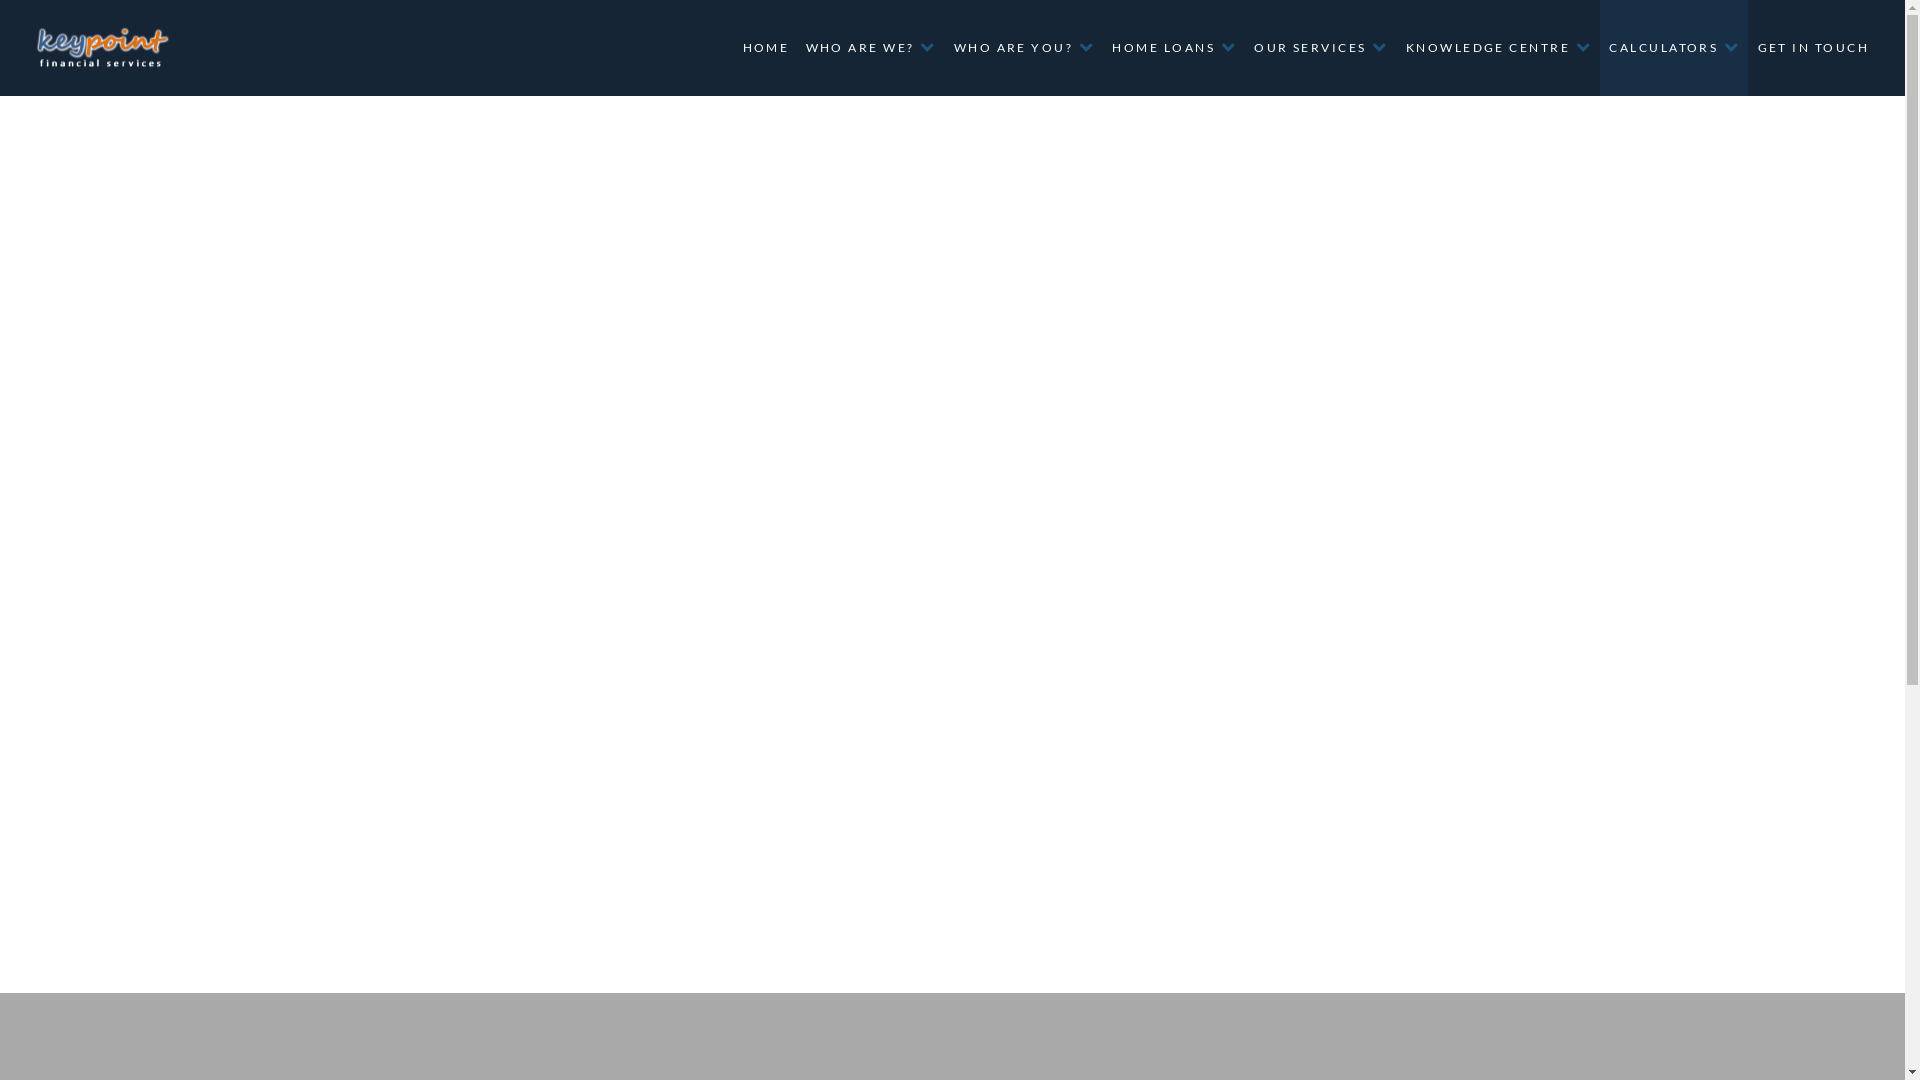 This screenshot has height=1080, width=1920. What do you see at coordinates (870, 48) in the screenshot?
I see `WHO ARE WE?` at bounding box center [870, 48].